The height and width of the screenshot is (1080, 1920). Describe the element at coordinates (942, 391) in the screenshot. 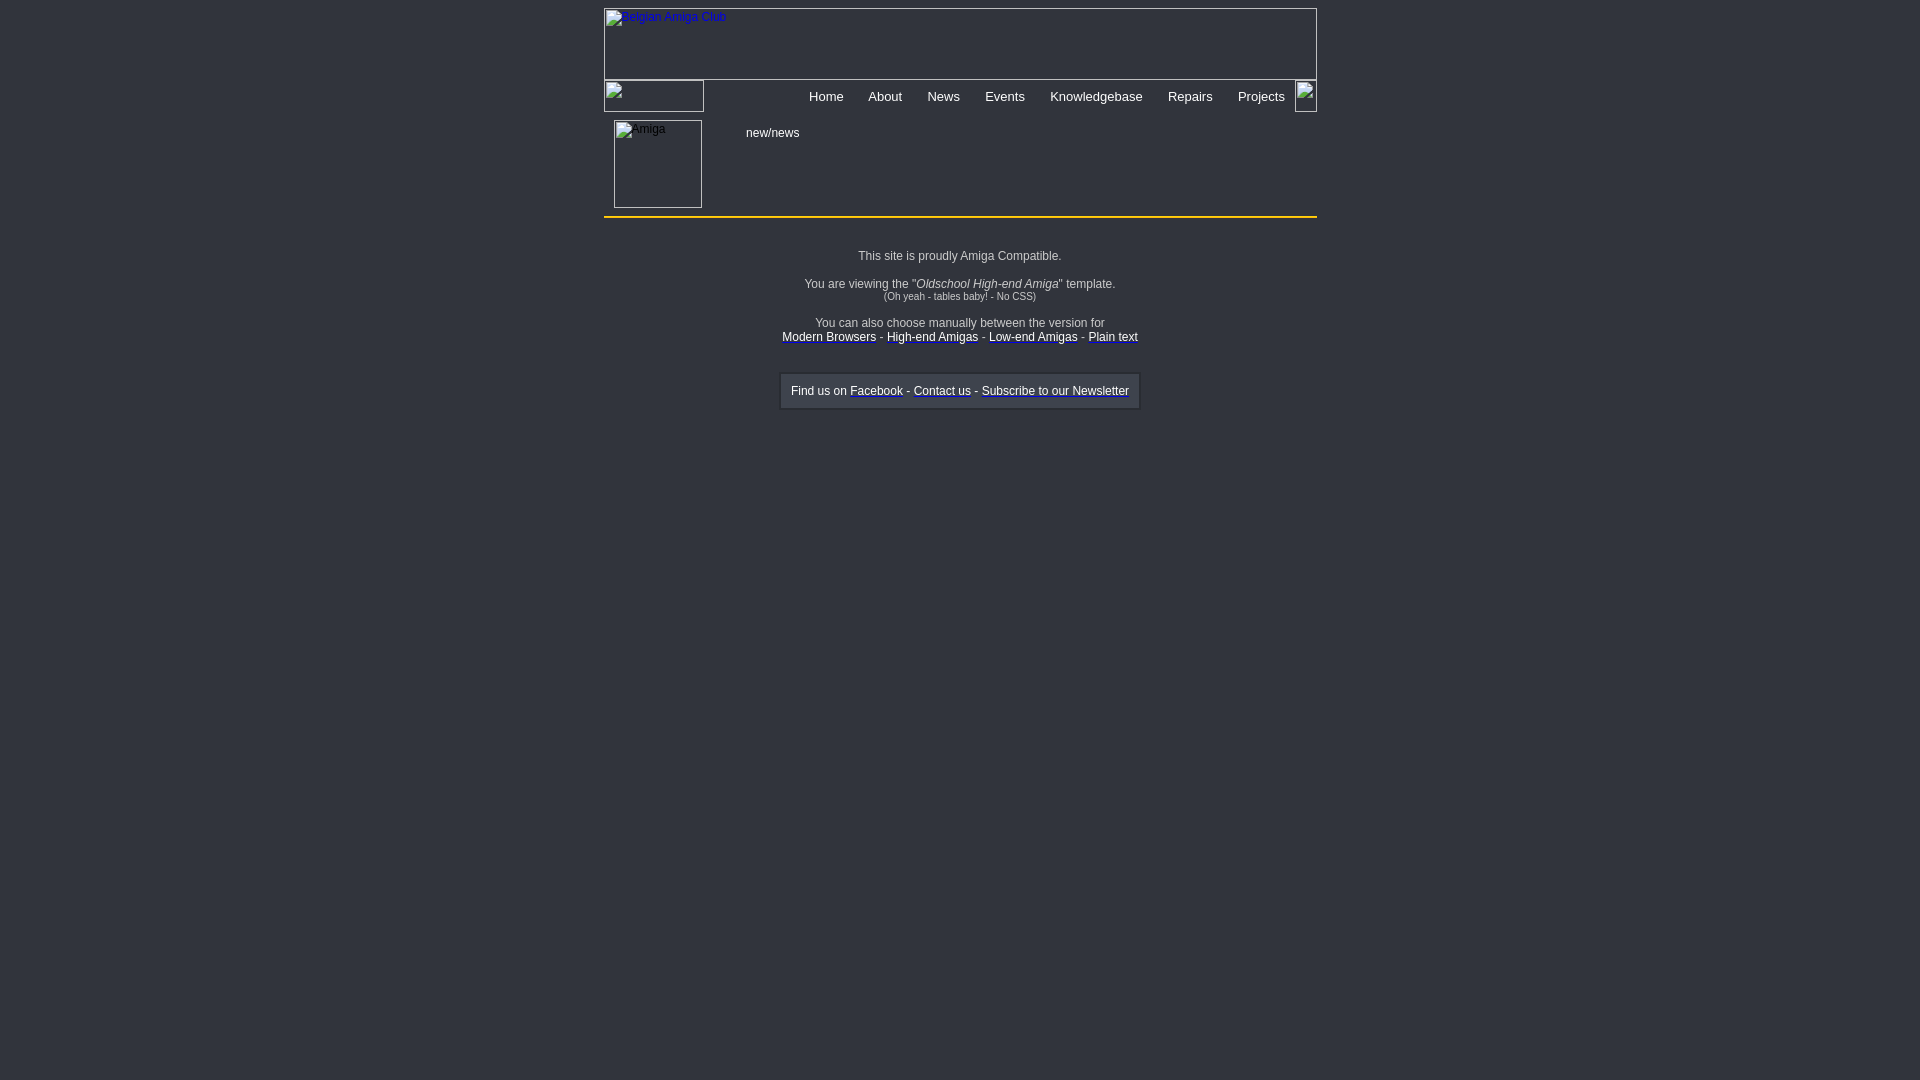

I see `Contact us` at that location.